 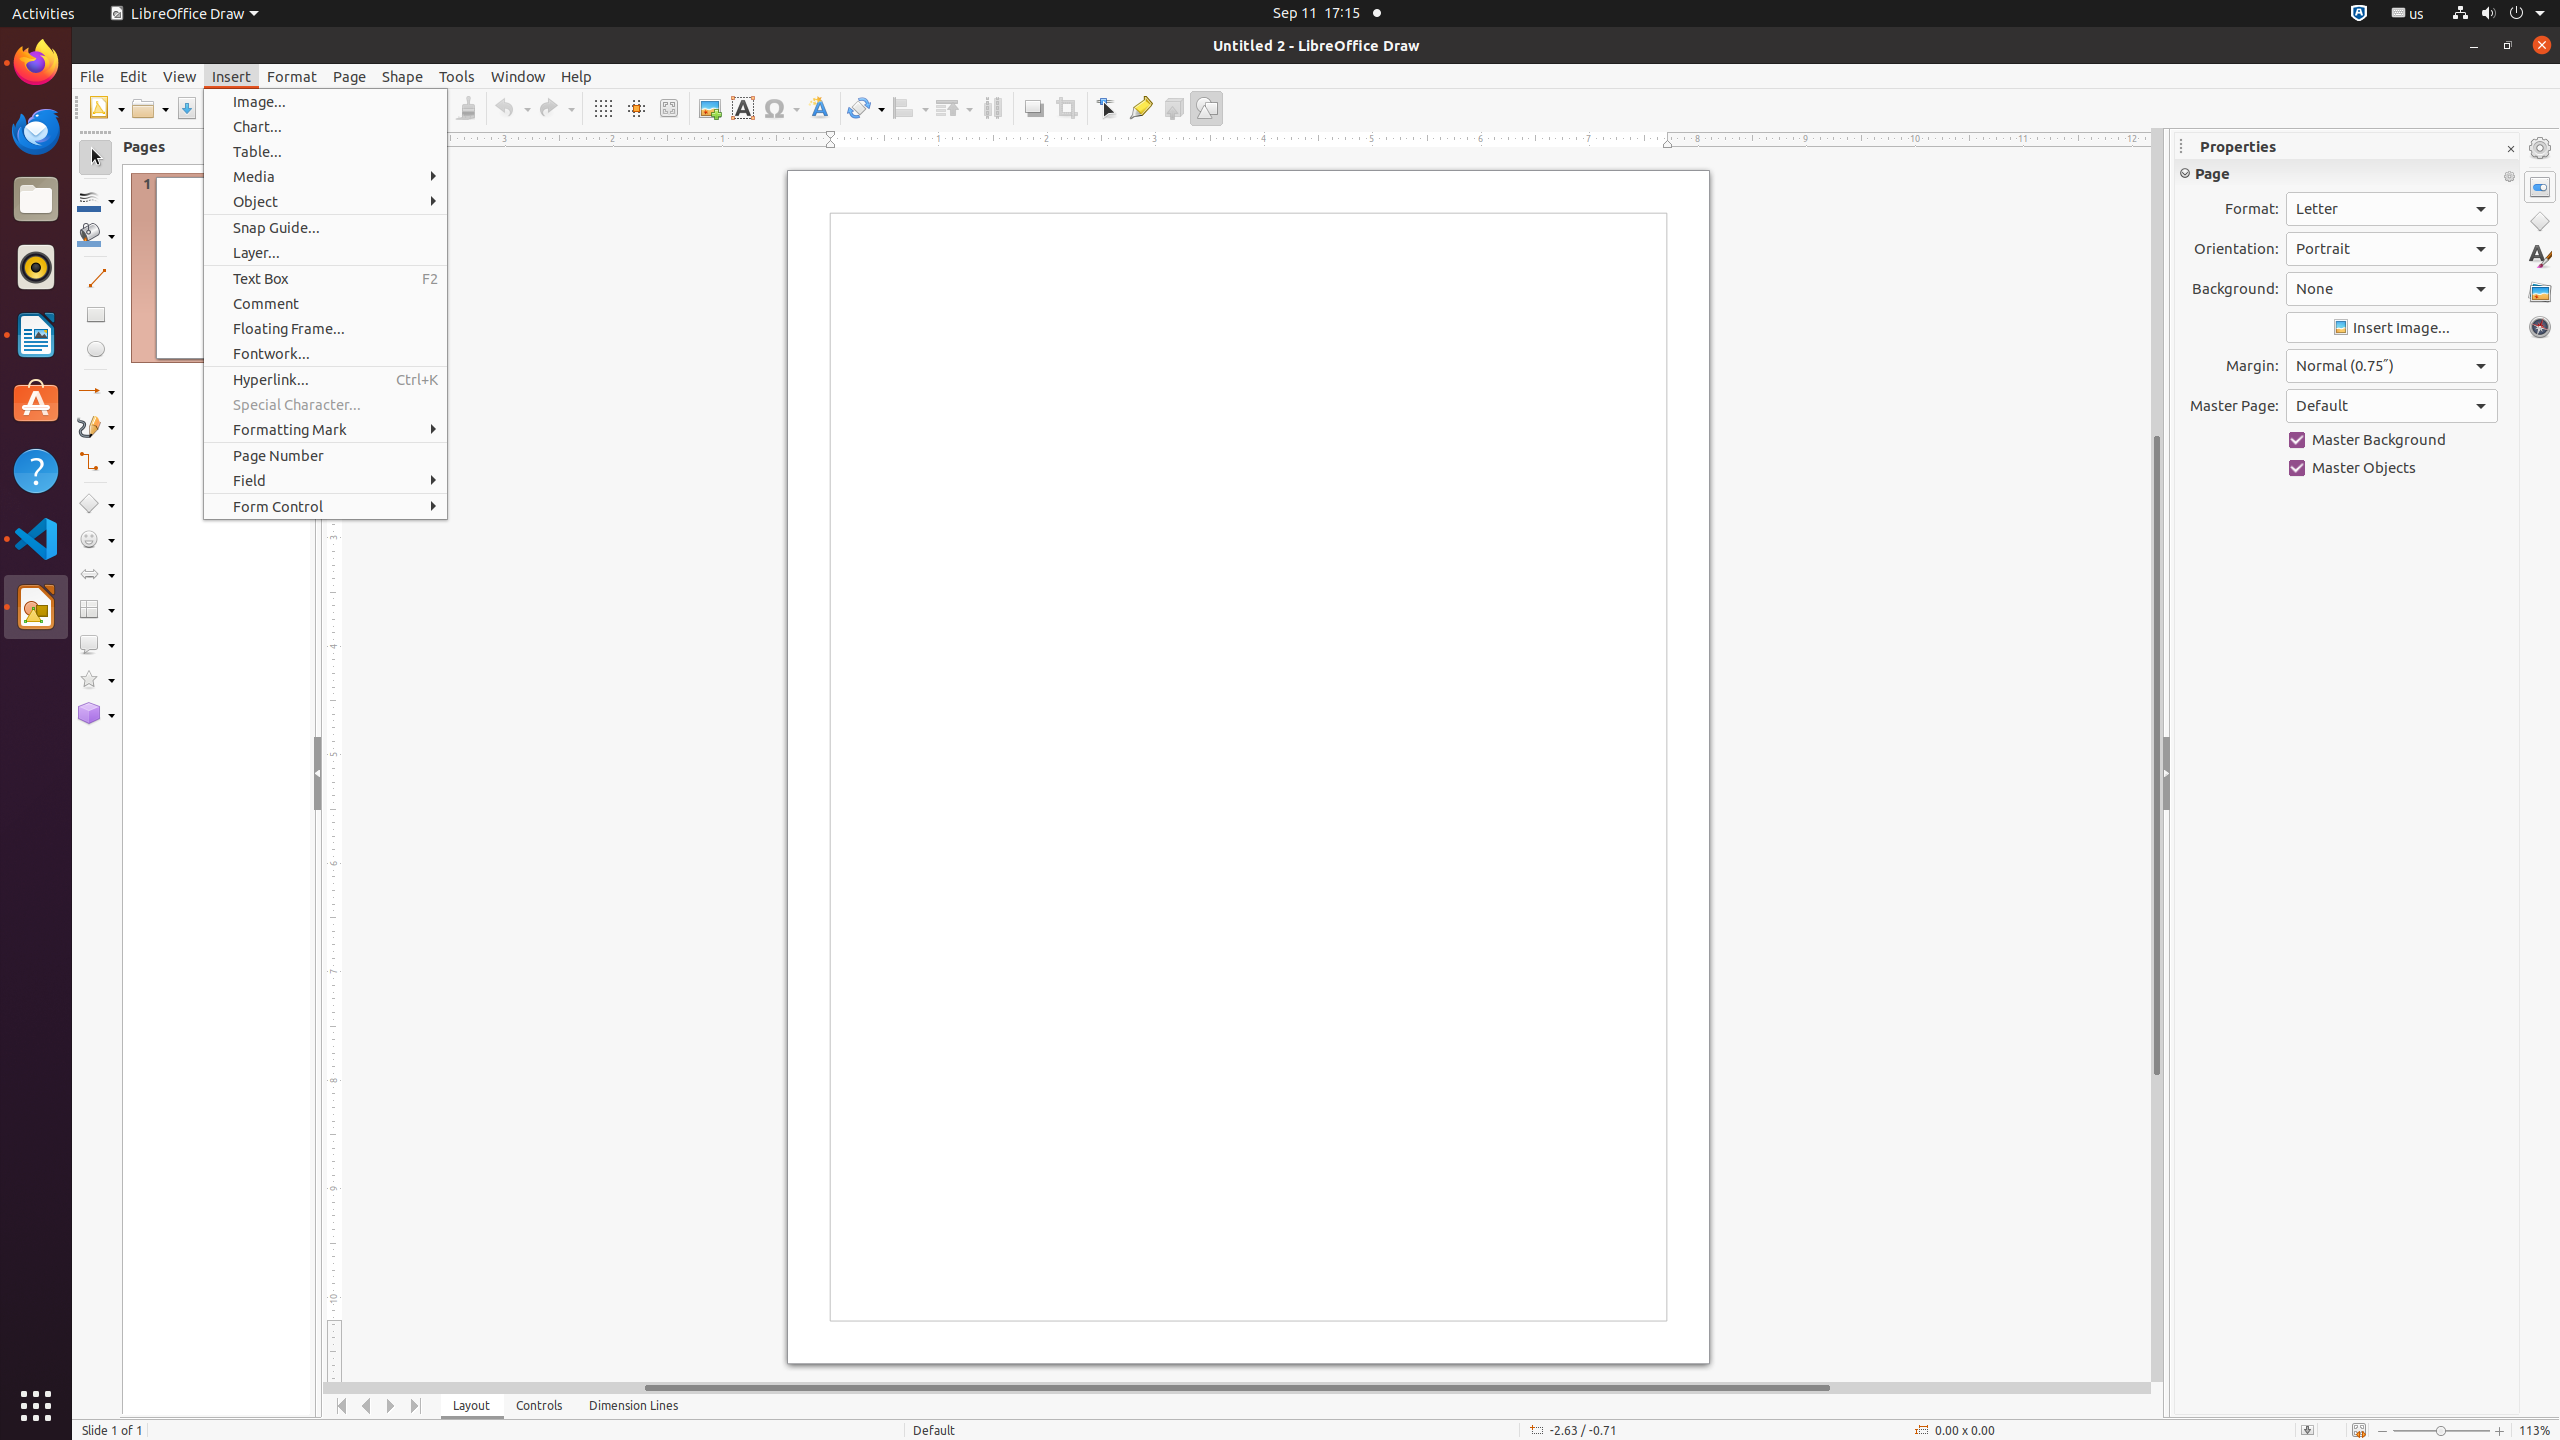 What do you see at coordinates (36, 607) in the screenshot?
I see `LibreOffice Draw` at bounding box center [36, 607].